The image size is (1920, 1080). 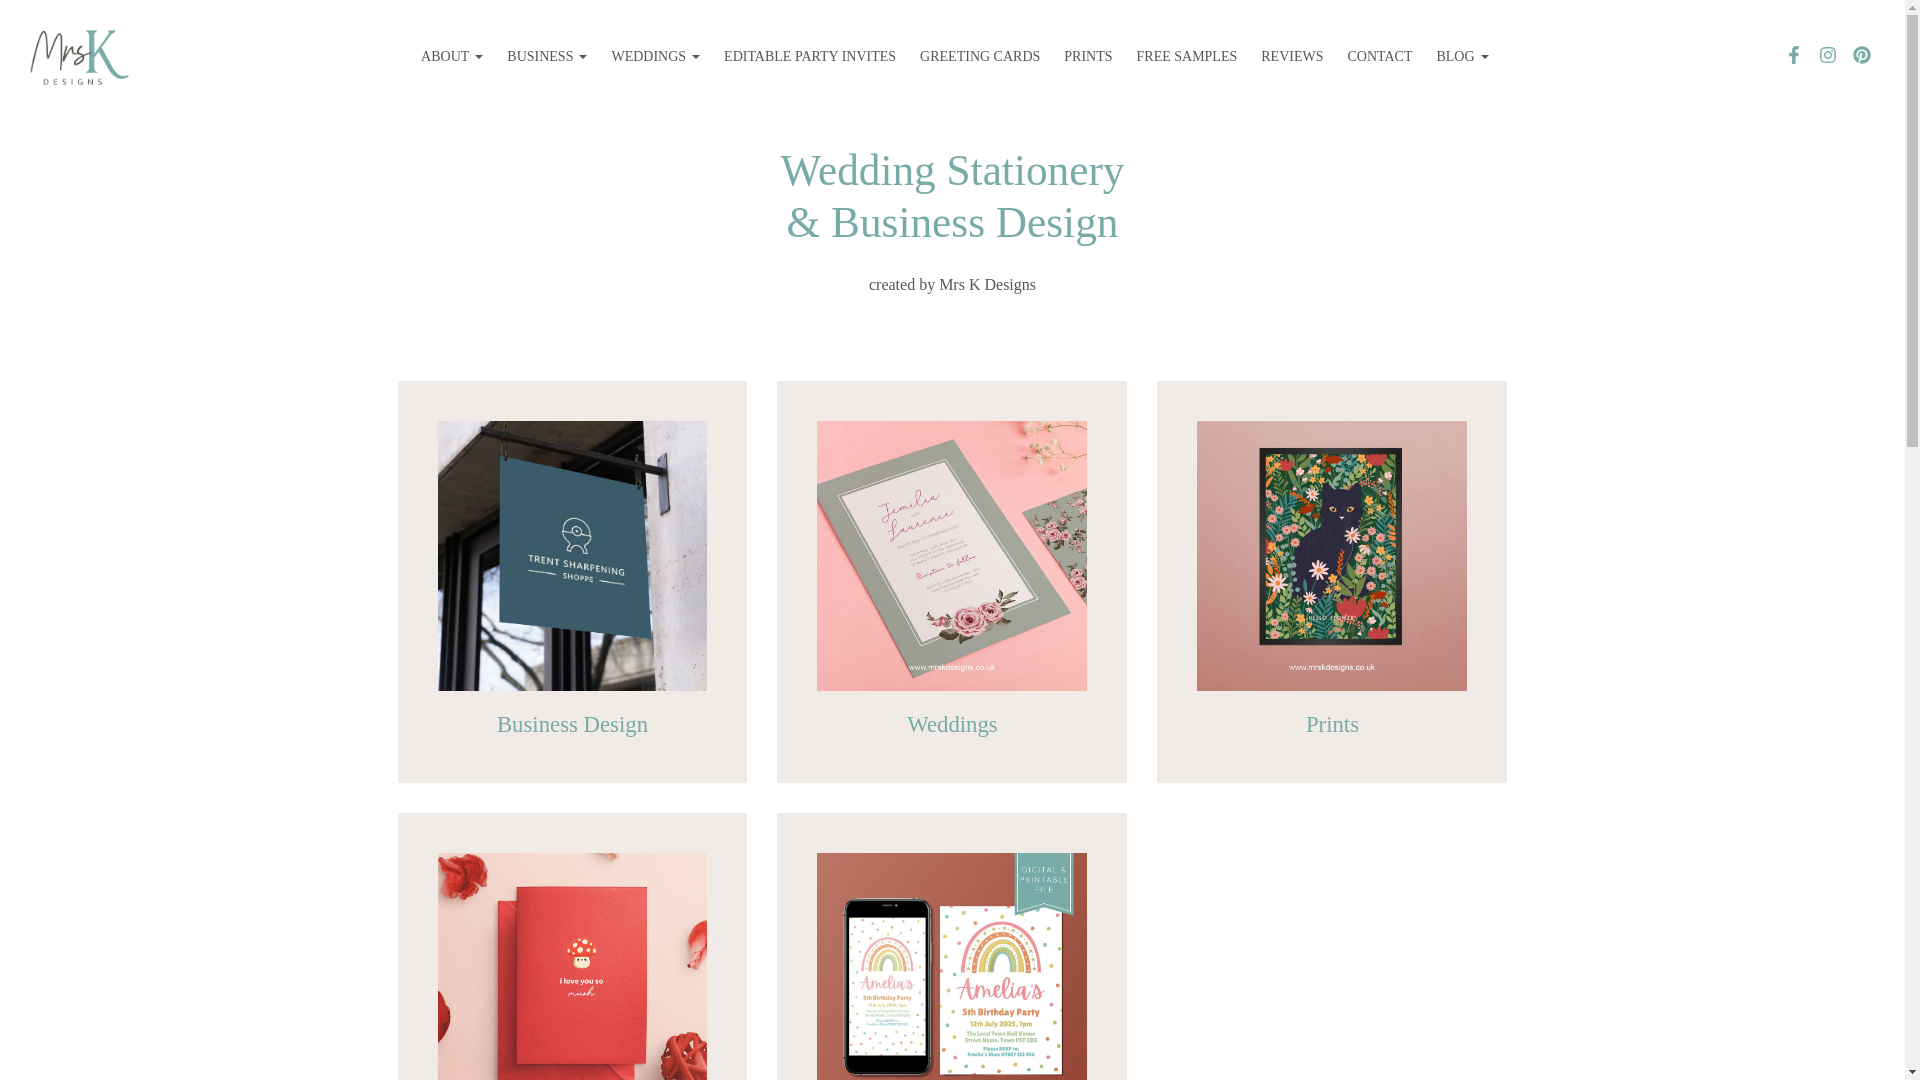 I want to click on instagram, so click(x=1828, y=58).